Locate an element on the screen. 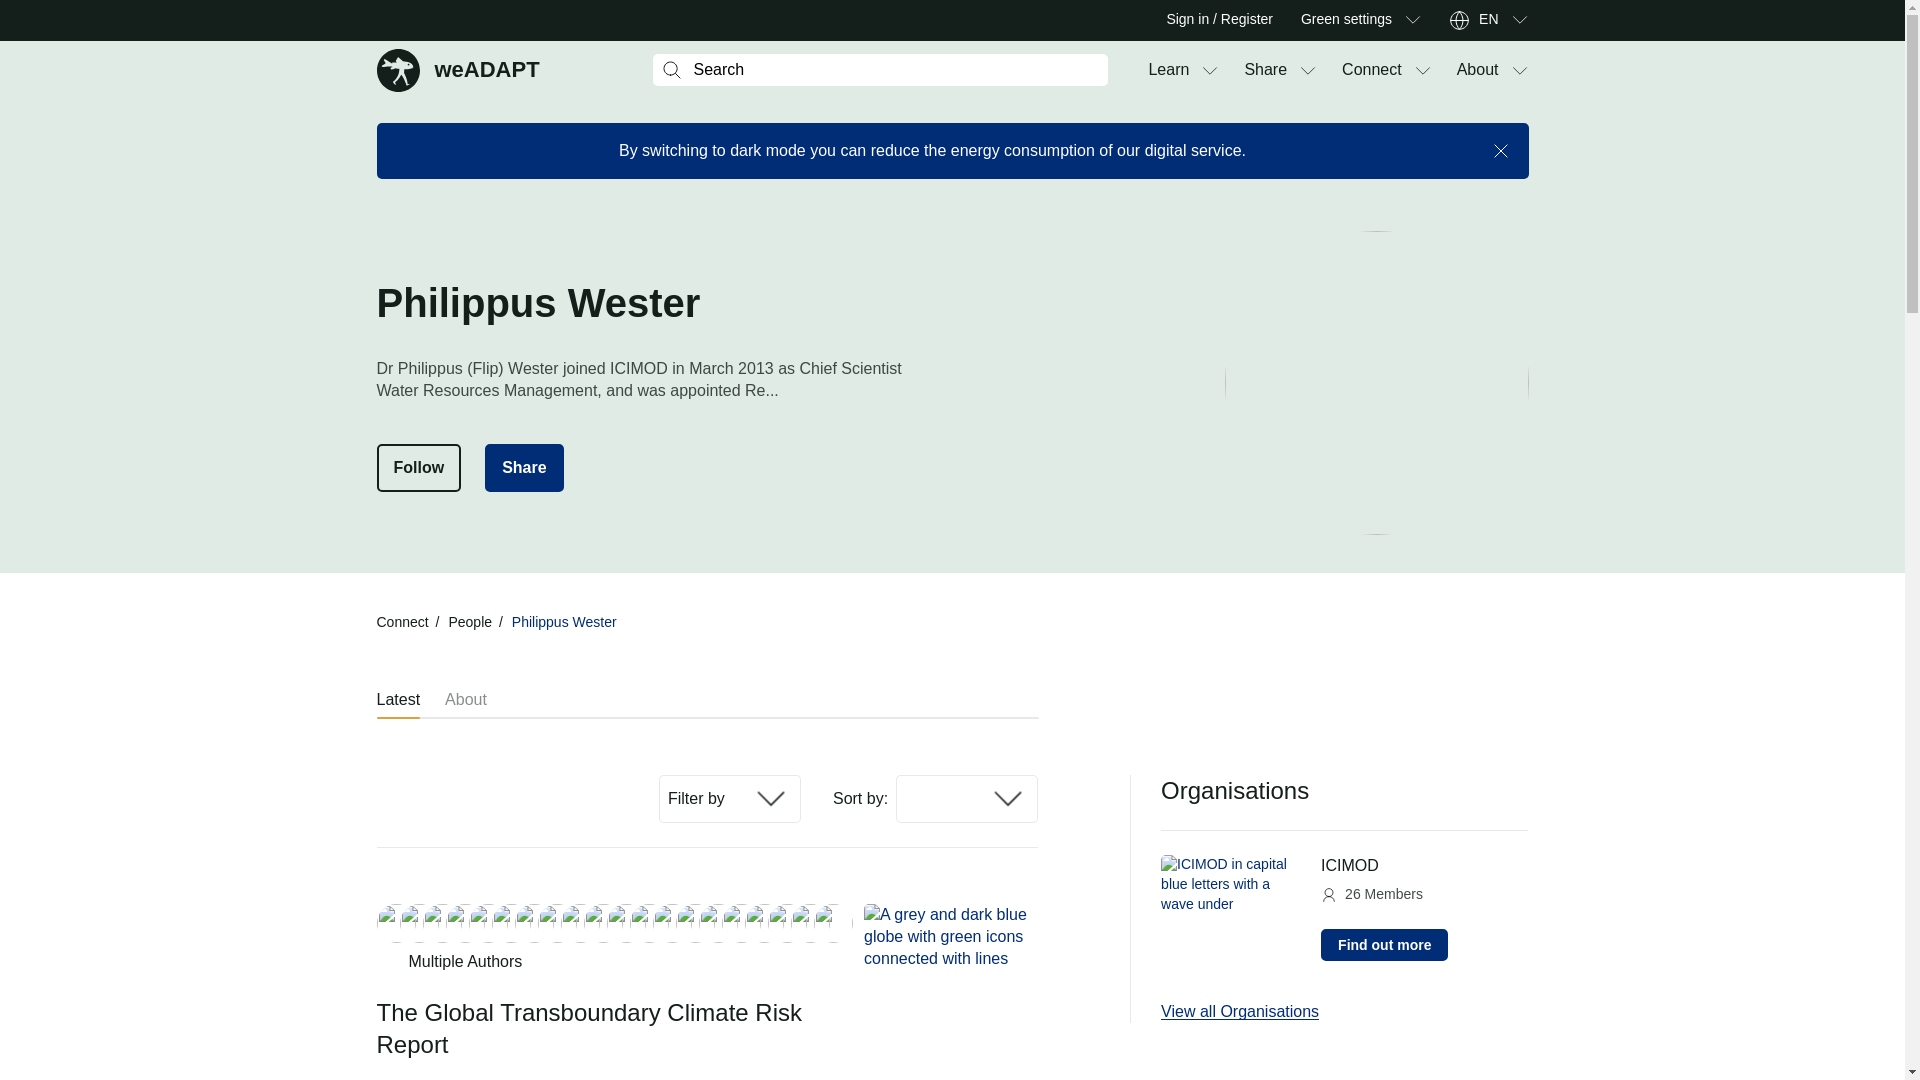  Translate Submenu is located at coordinates (1518, 20).